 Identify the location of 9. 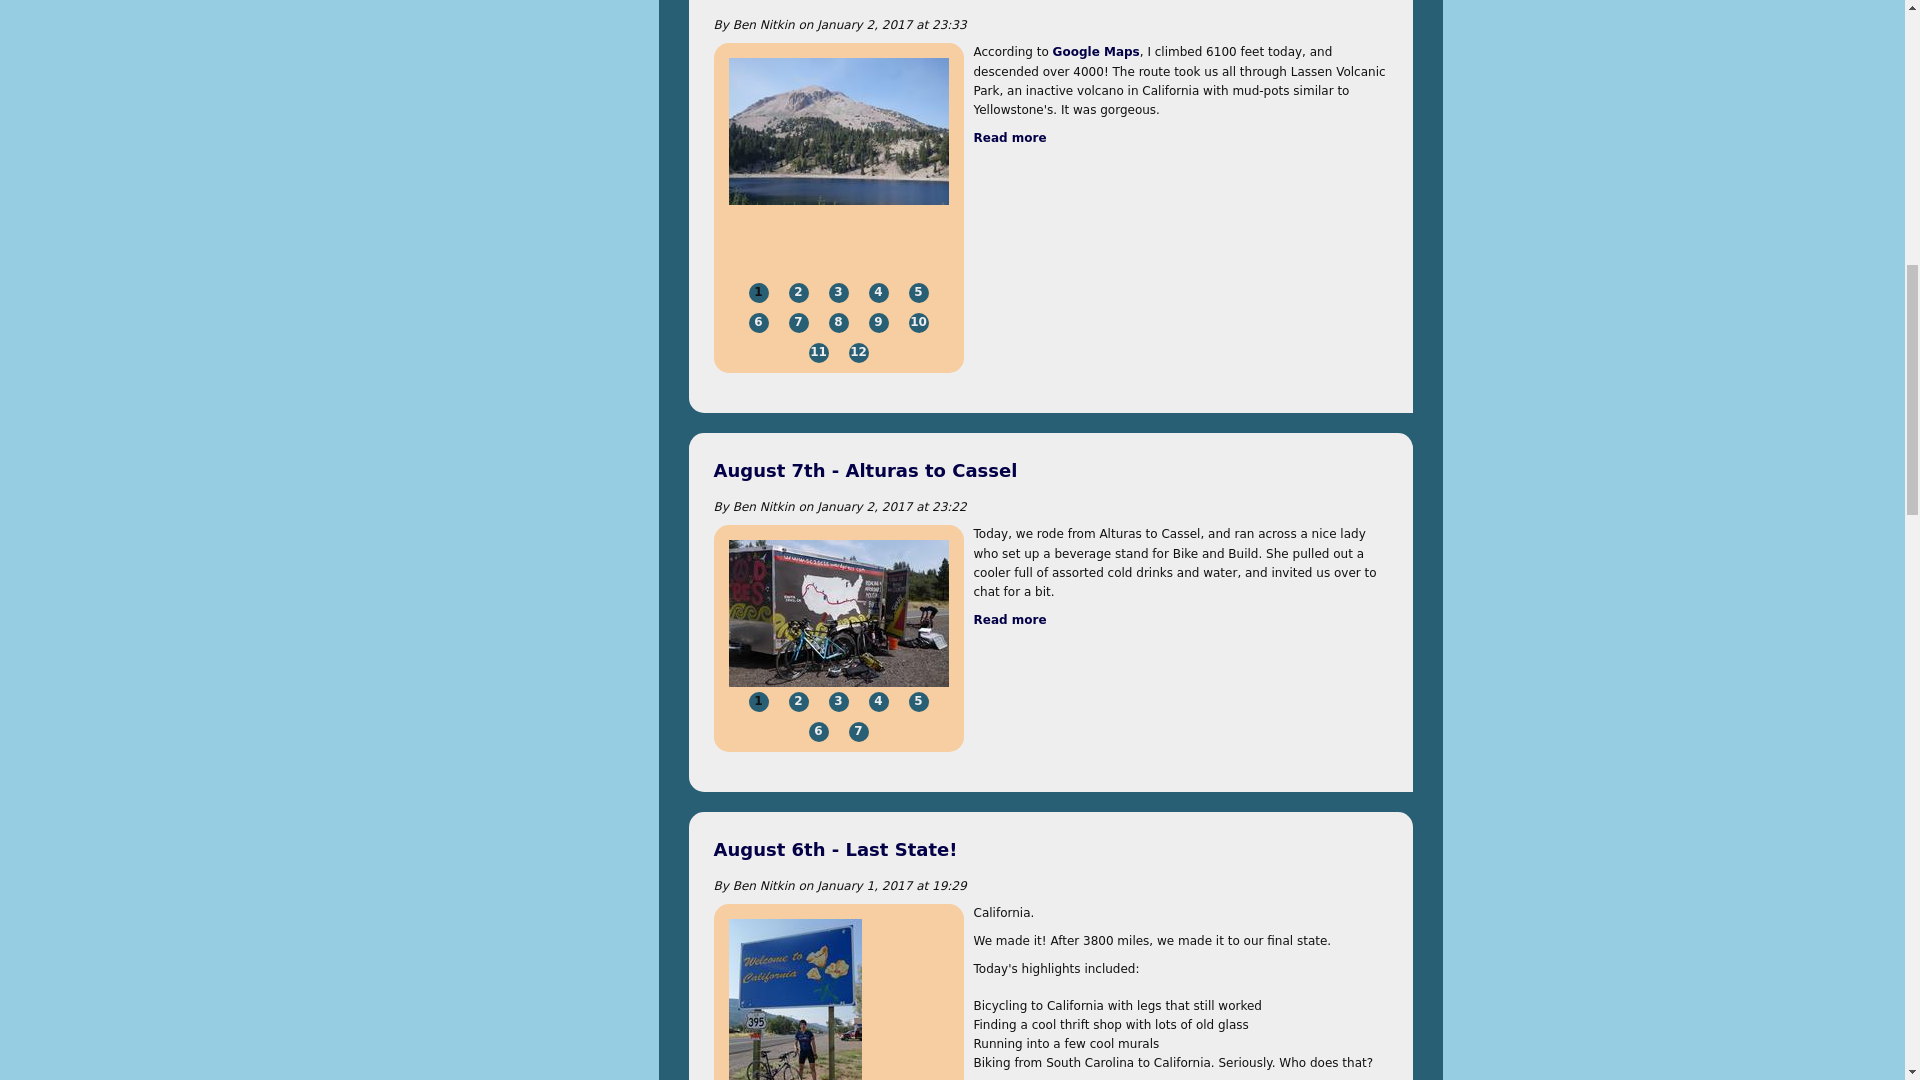
(877, 322).